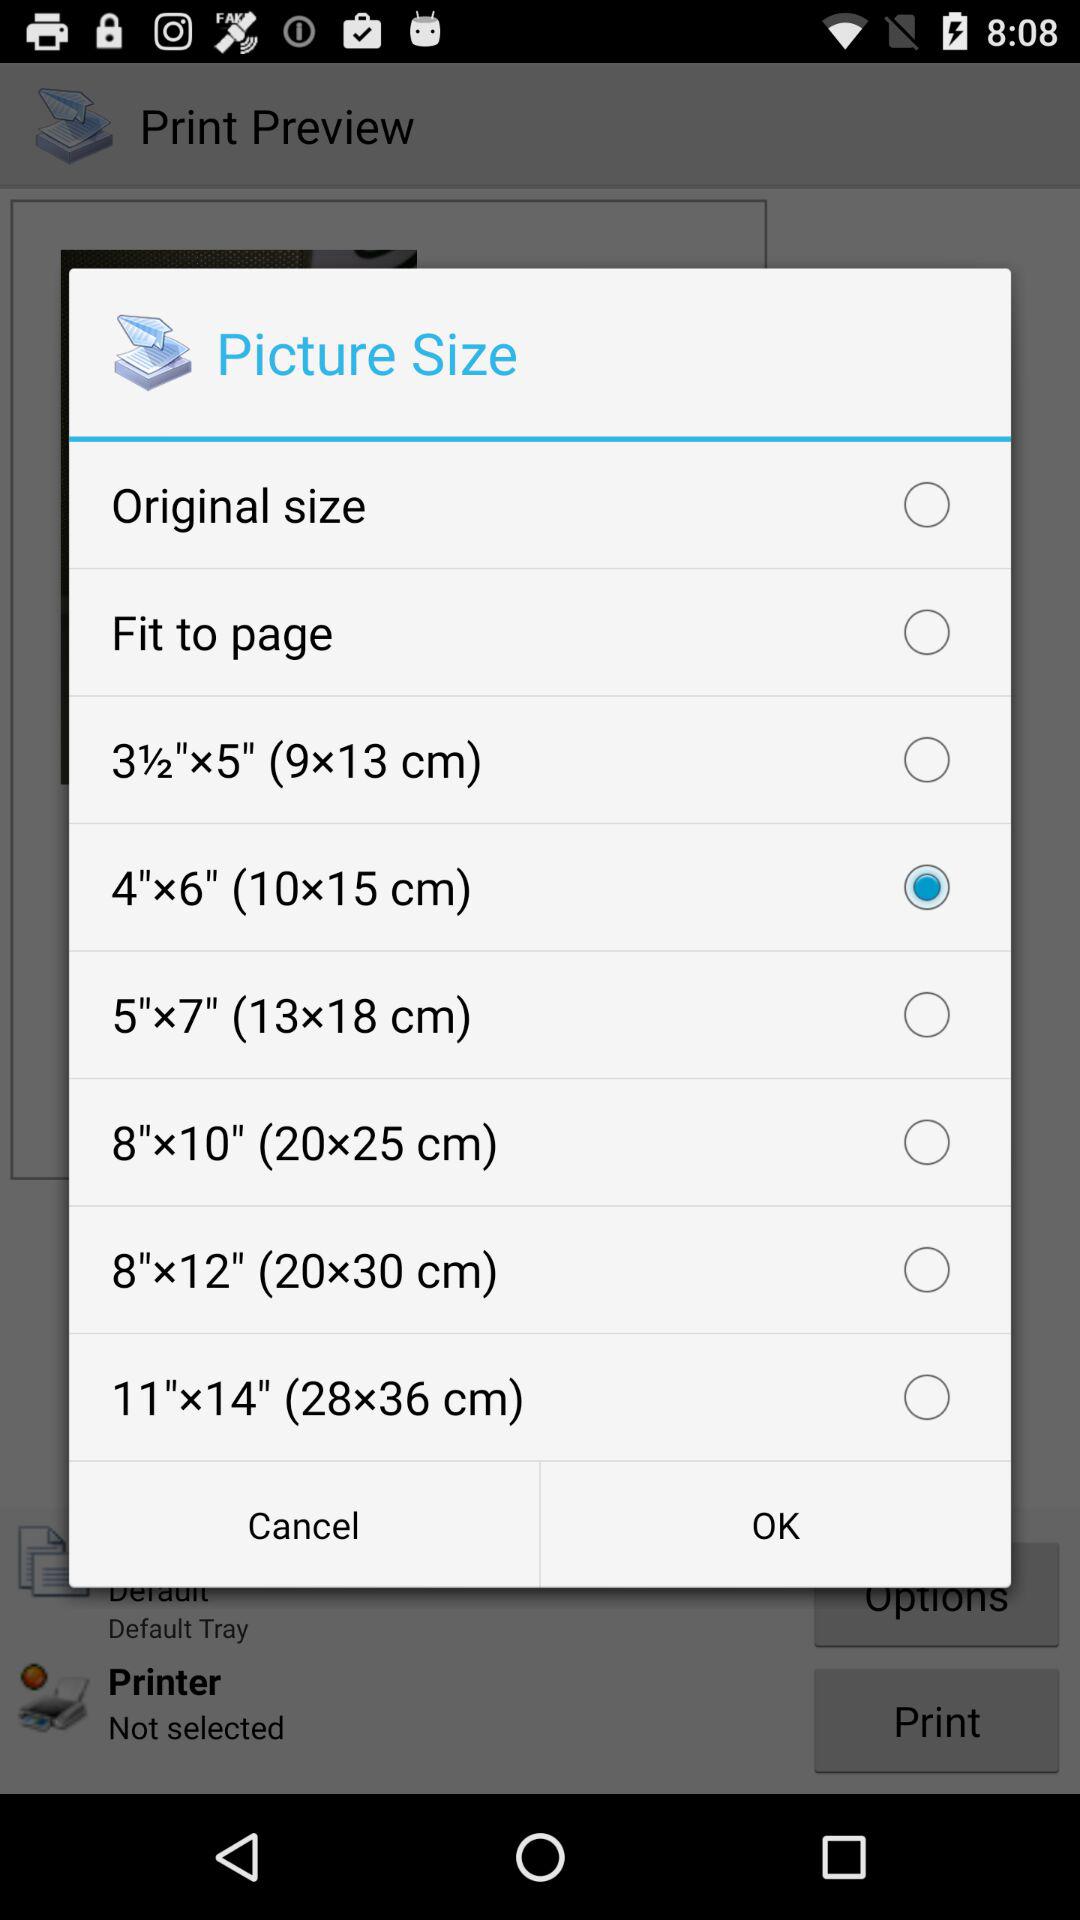  I want to click on press ok button, so click(775, 1524).